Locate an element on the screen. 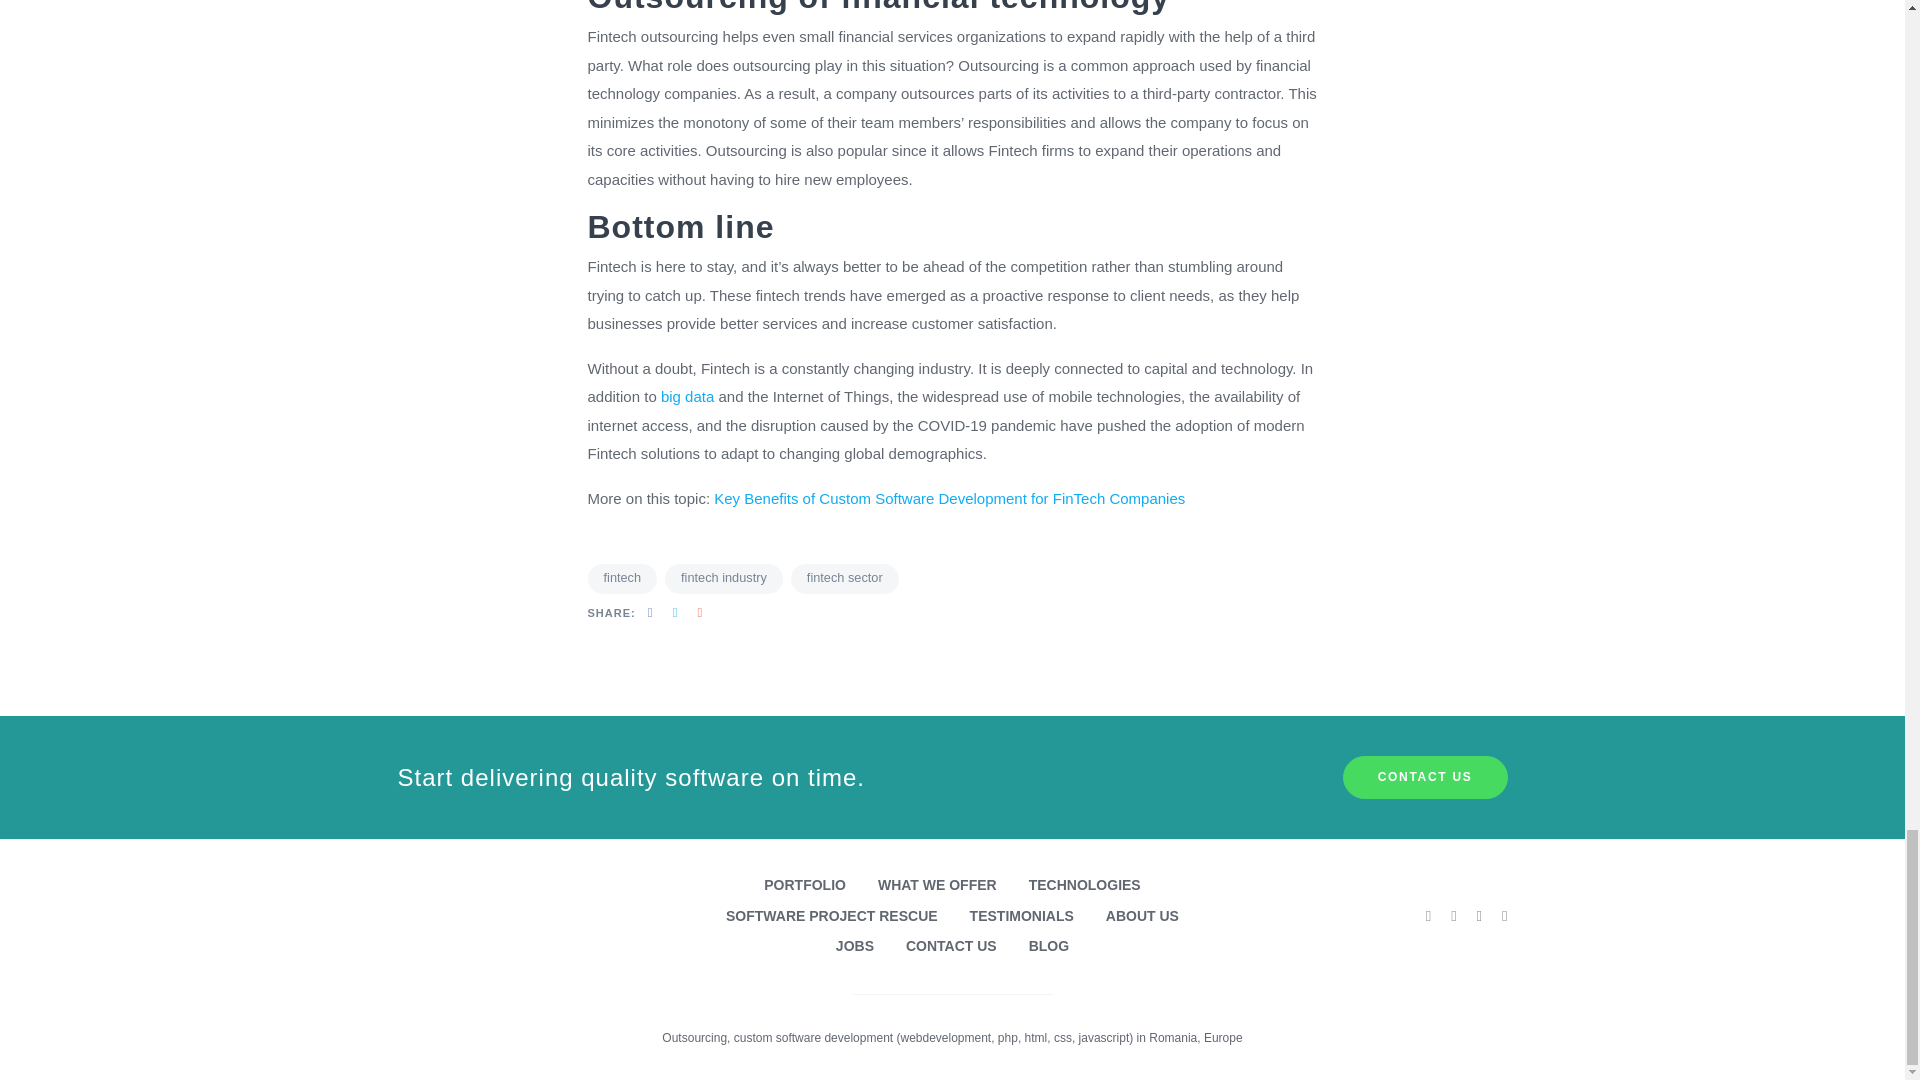  big data is located at coordinates (687, 396).